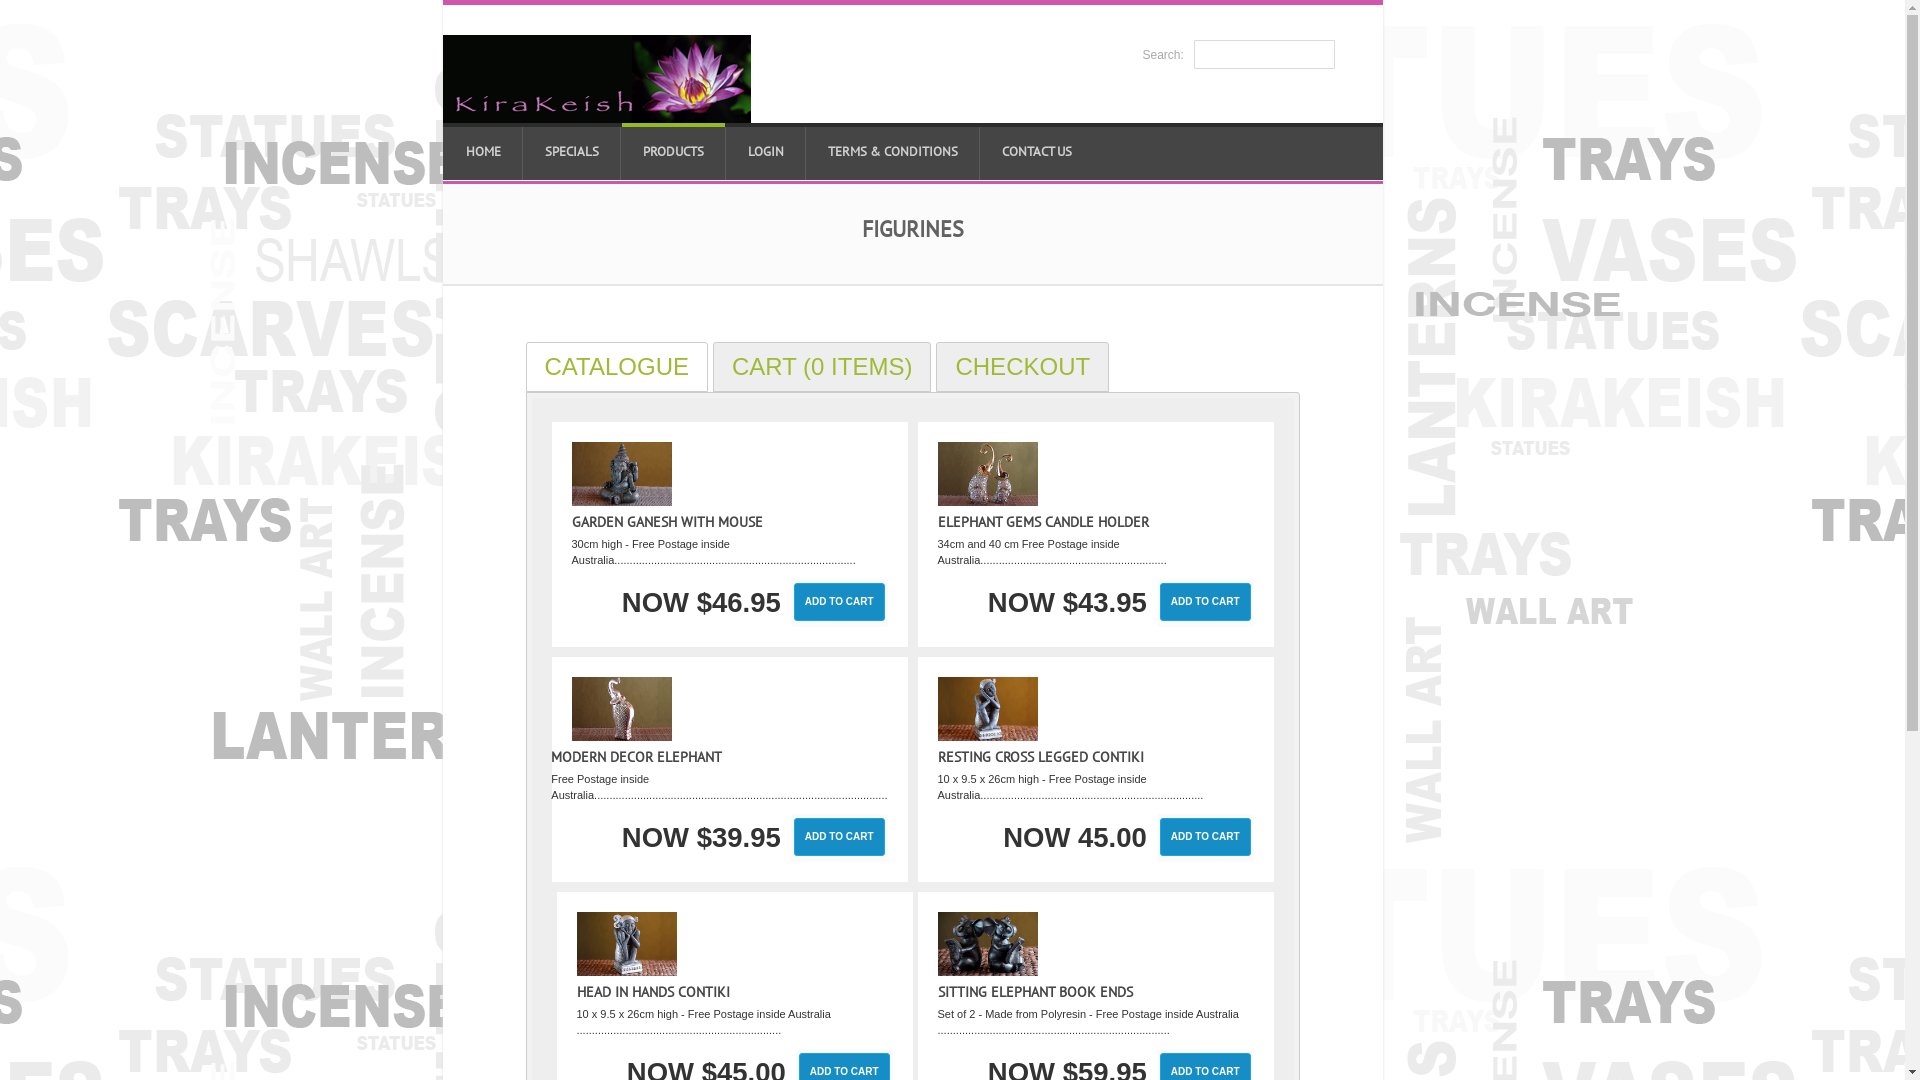 The height and width of the screenshot is (1080, 1920). Describe the element at coordinates (674, 152) in the screenshot. I see `PRODUCTS` at that location.